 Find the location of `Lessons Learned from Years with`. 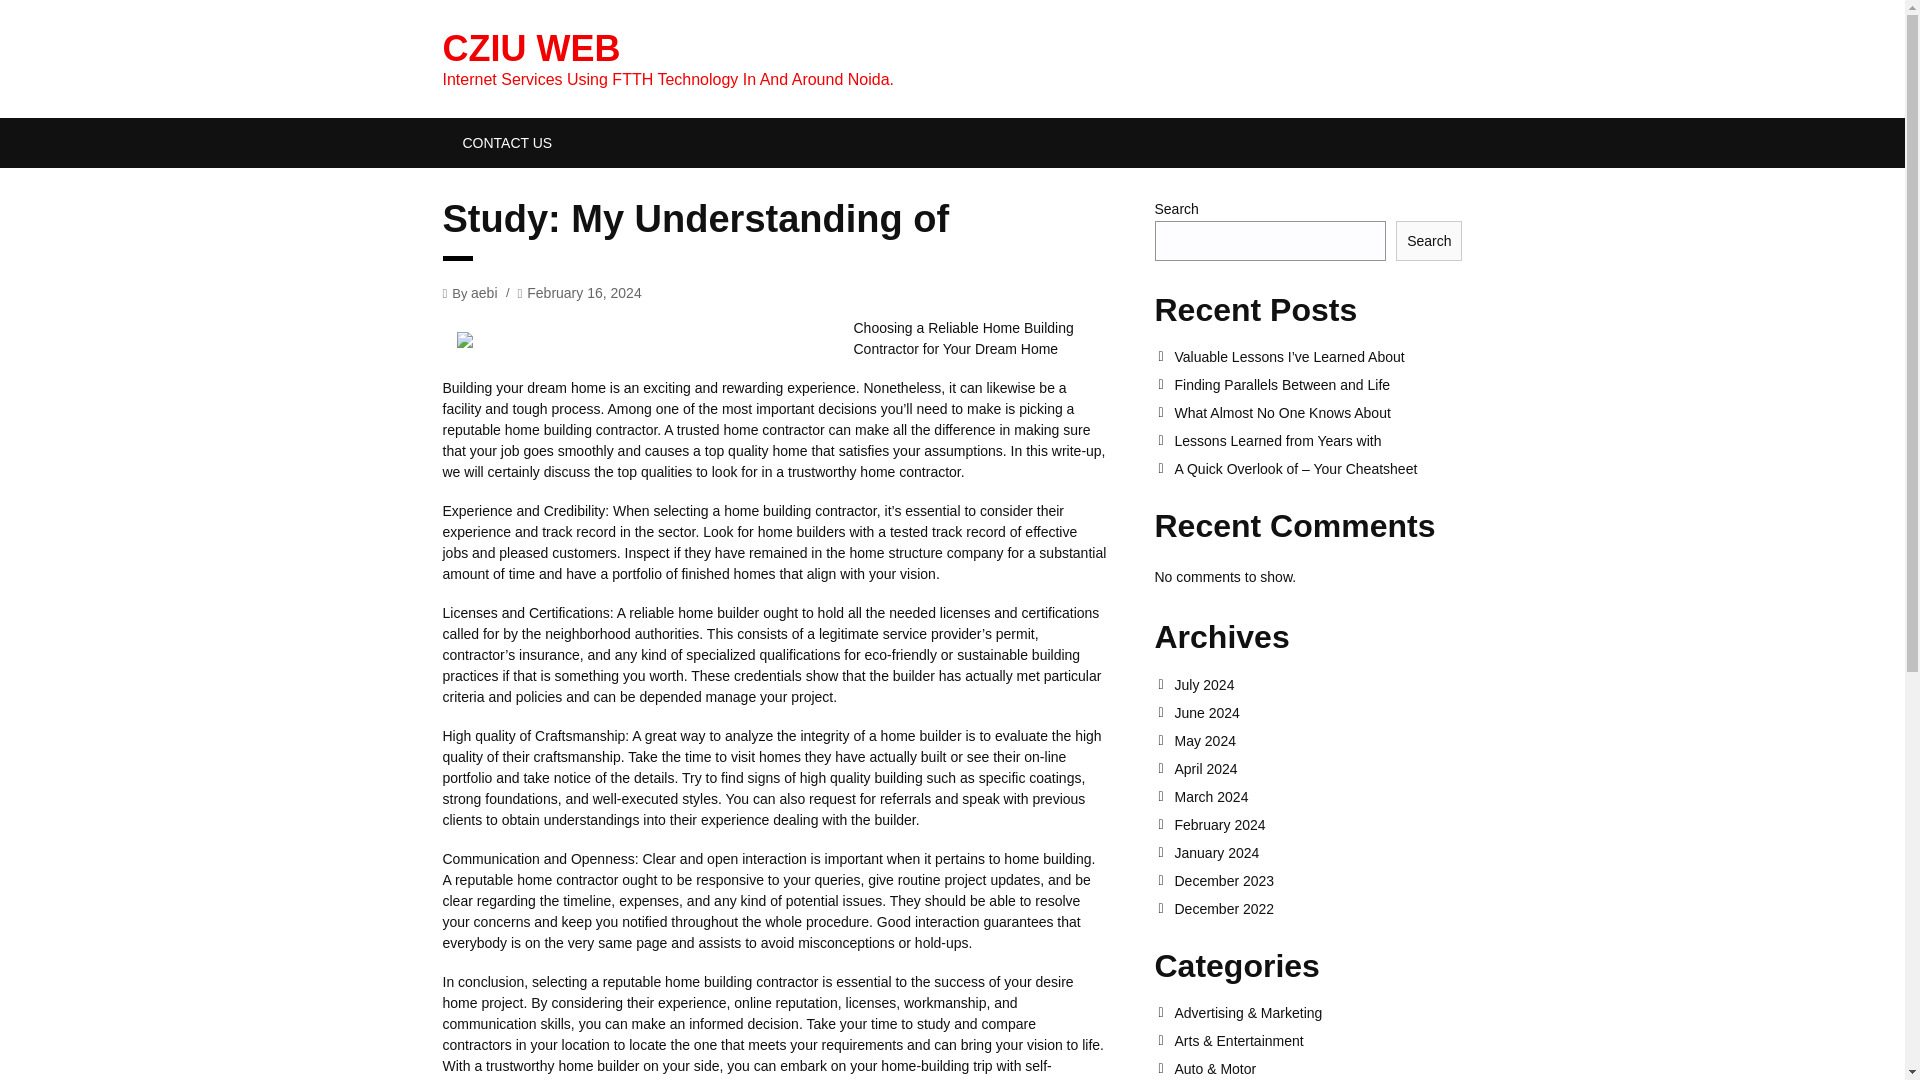

Lessons Learned from Years with is located at coordinates (1317, 441).